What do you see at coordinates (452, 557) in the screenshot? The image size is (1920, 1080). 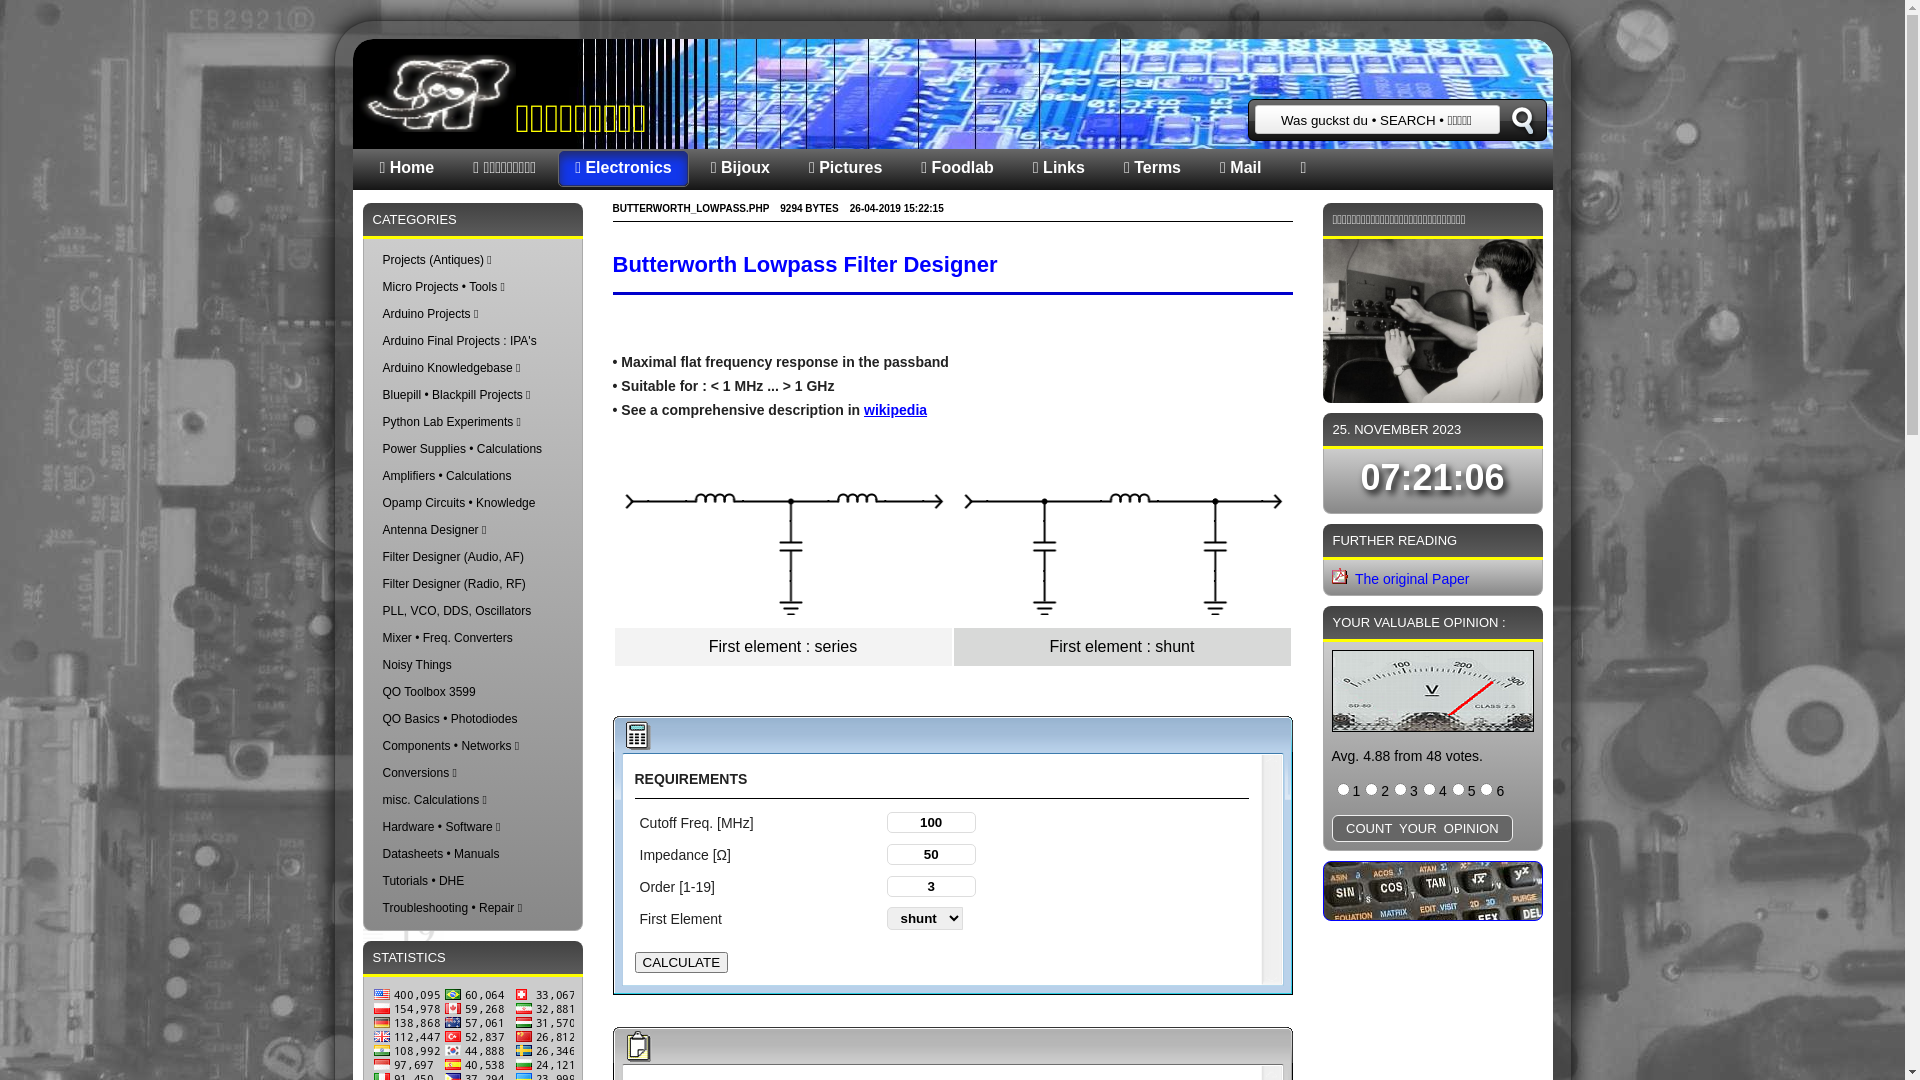 I see `Filter Designer (Audio, AF)` at bounding box center [452, 557].